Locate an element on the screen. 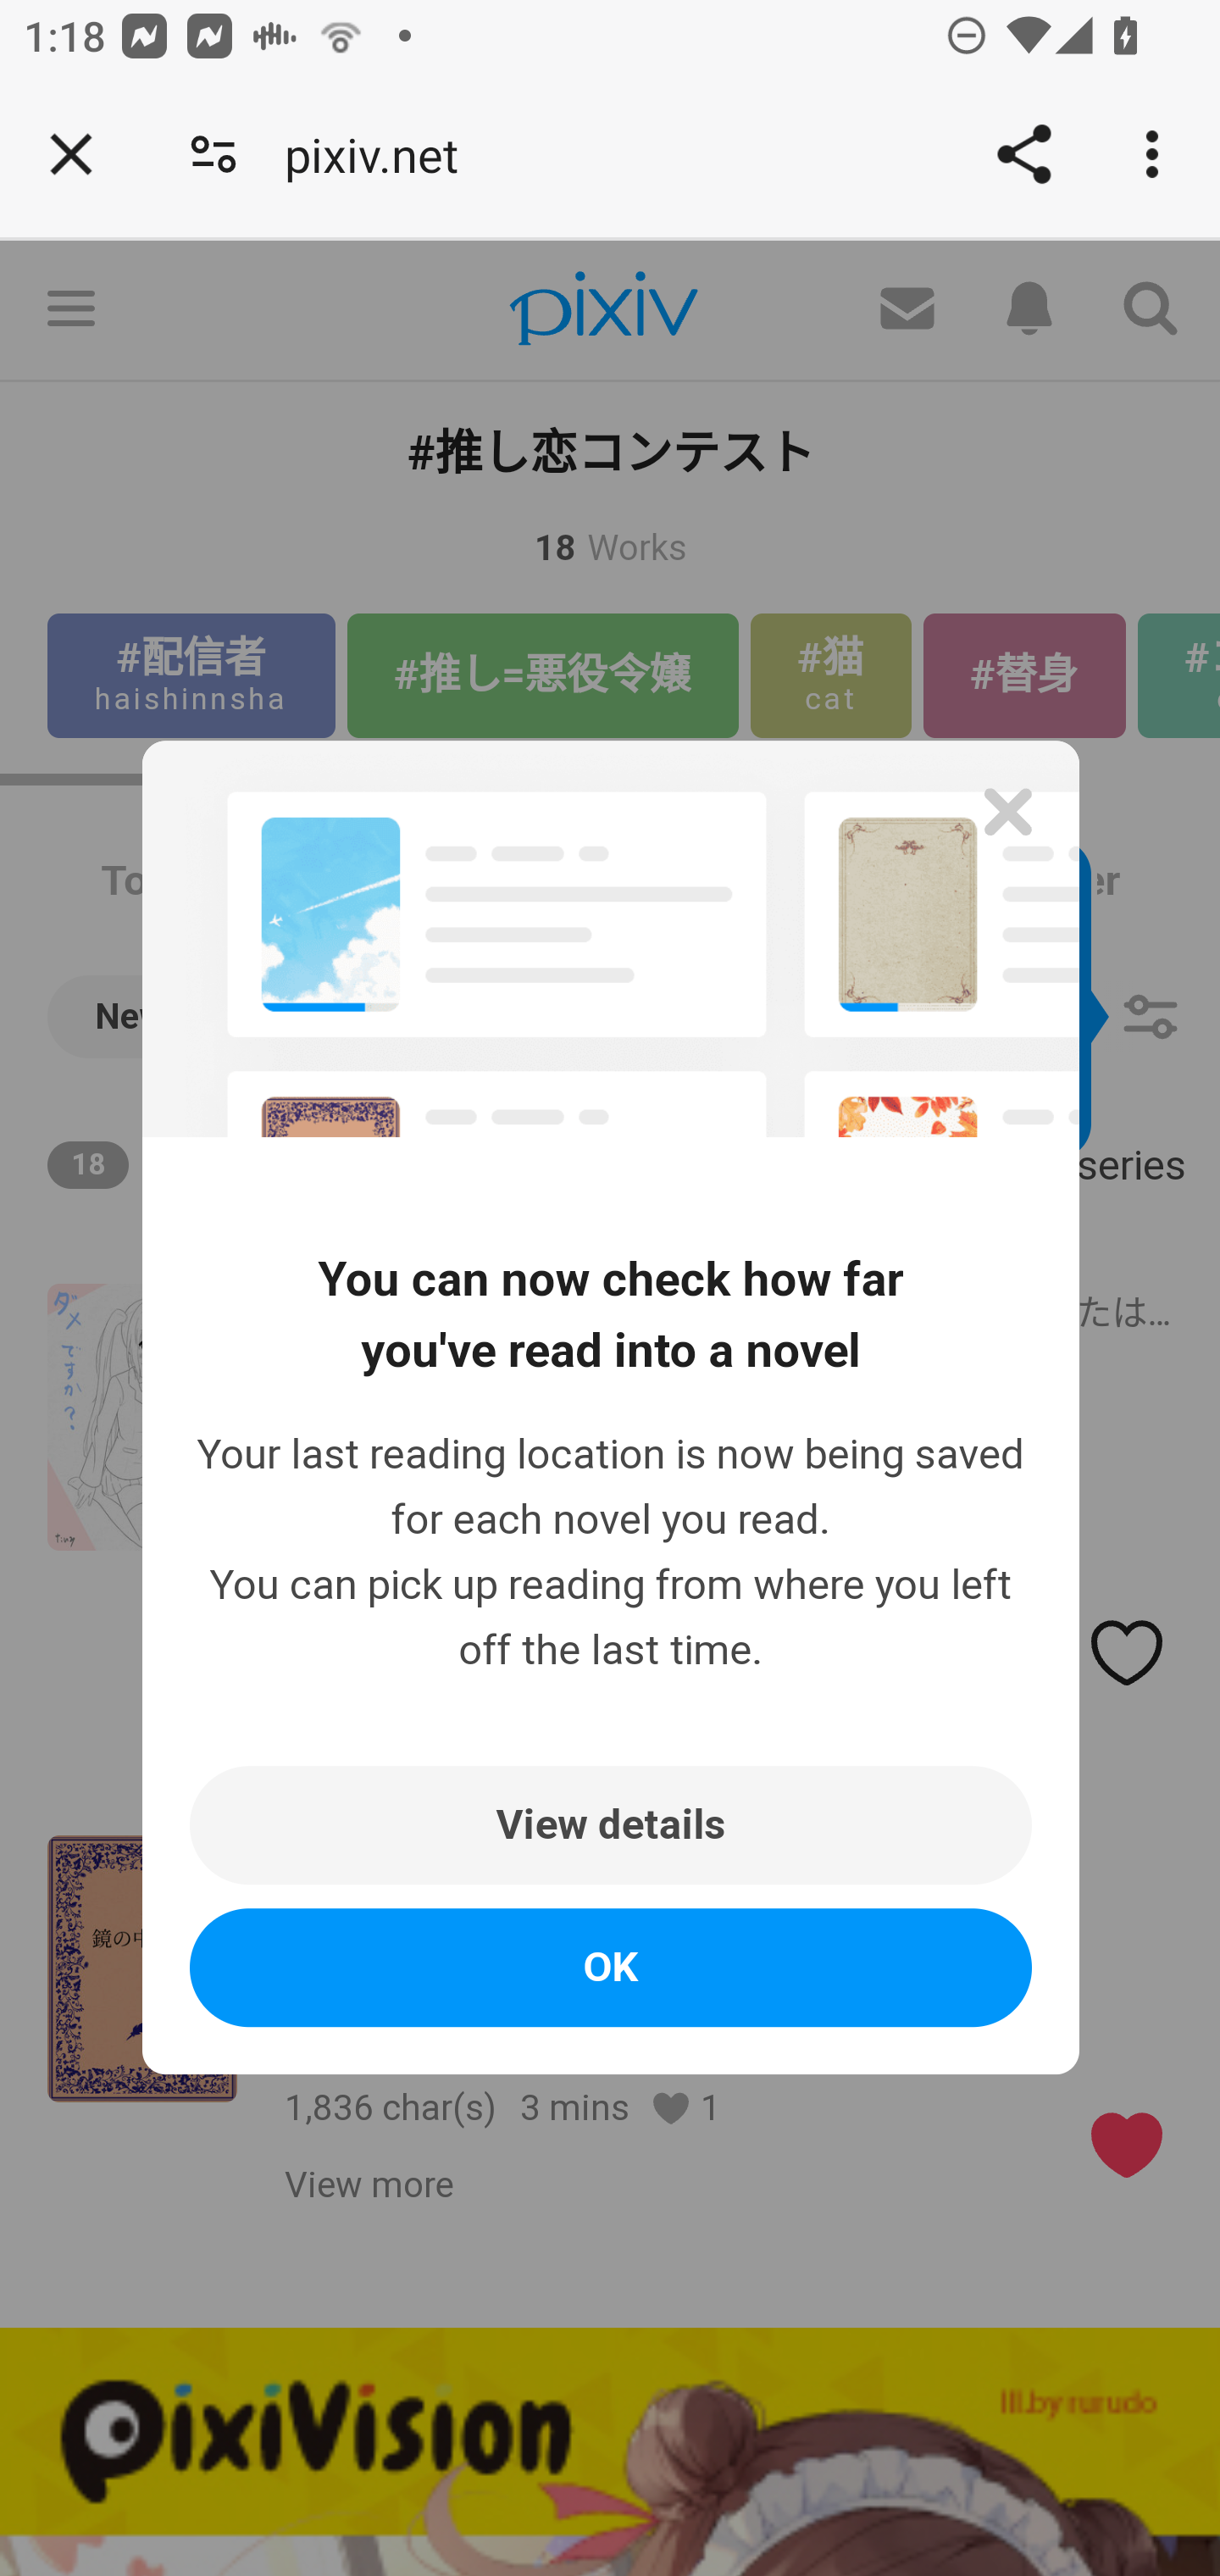 The height and width of the screenshot is (2576, 1220). Connection is secure is located at coordinates (213, 154).